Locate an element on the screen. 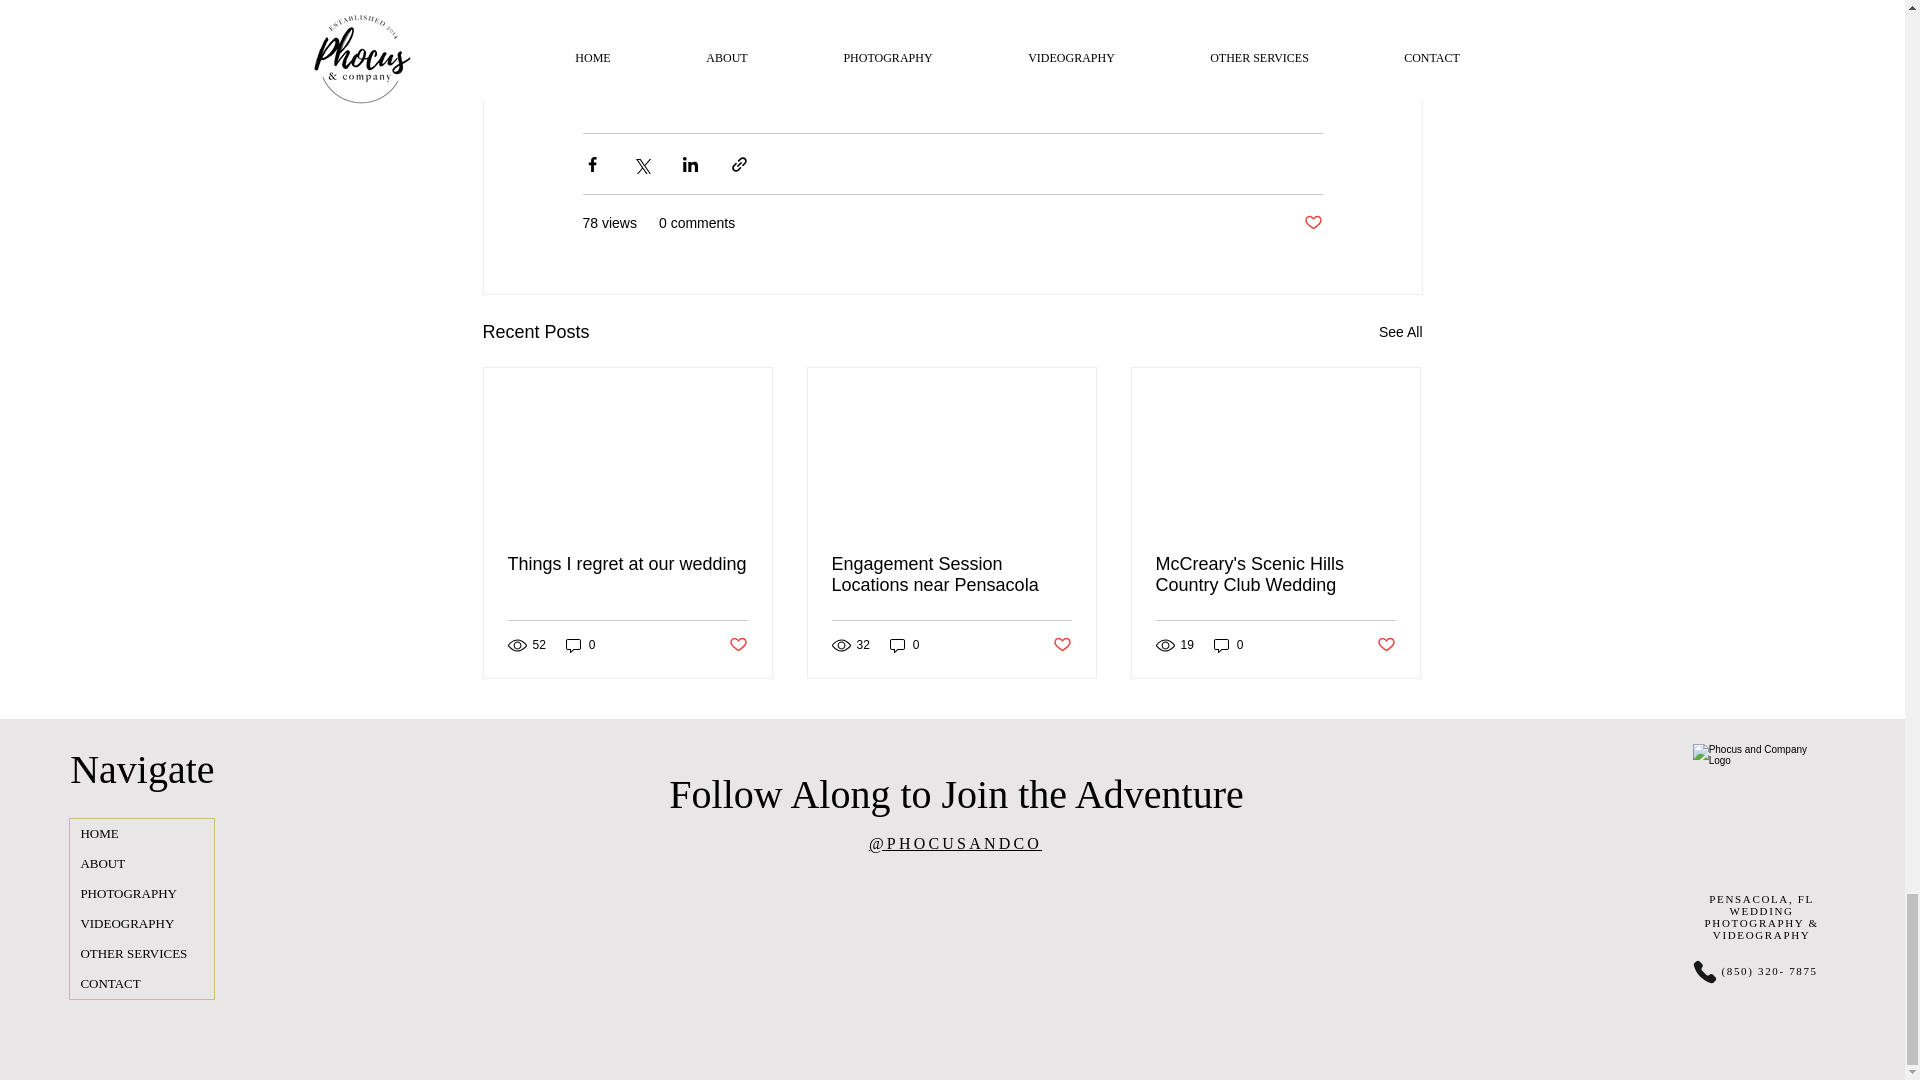 The height and width of the screenshot is (1080, 1920). 0 is located at coordinates (904, 645).